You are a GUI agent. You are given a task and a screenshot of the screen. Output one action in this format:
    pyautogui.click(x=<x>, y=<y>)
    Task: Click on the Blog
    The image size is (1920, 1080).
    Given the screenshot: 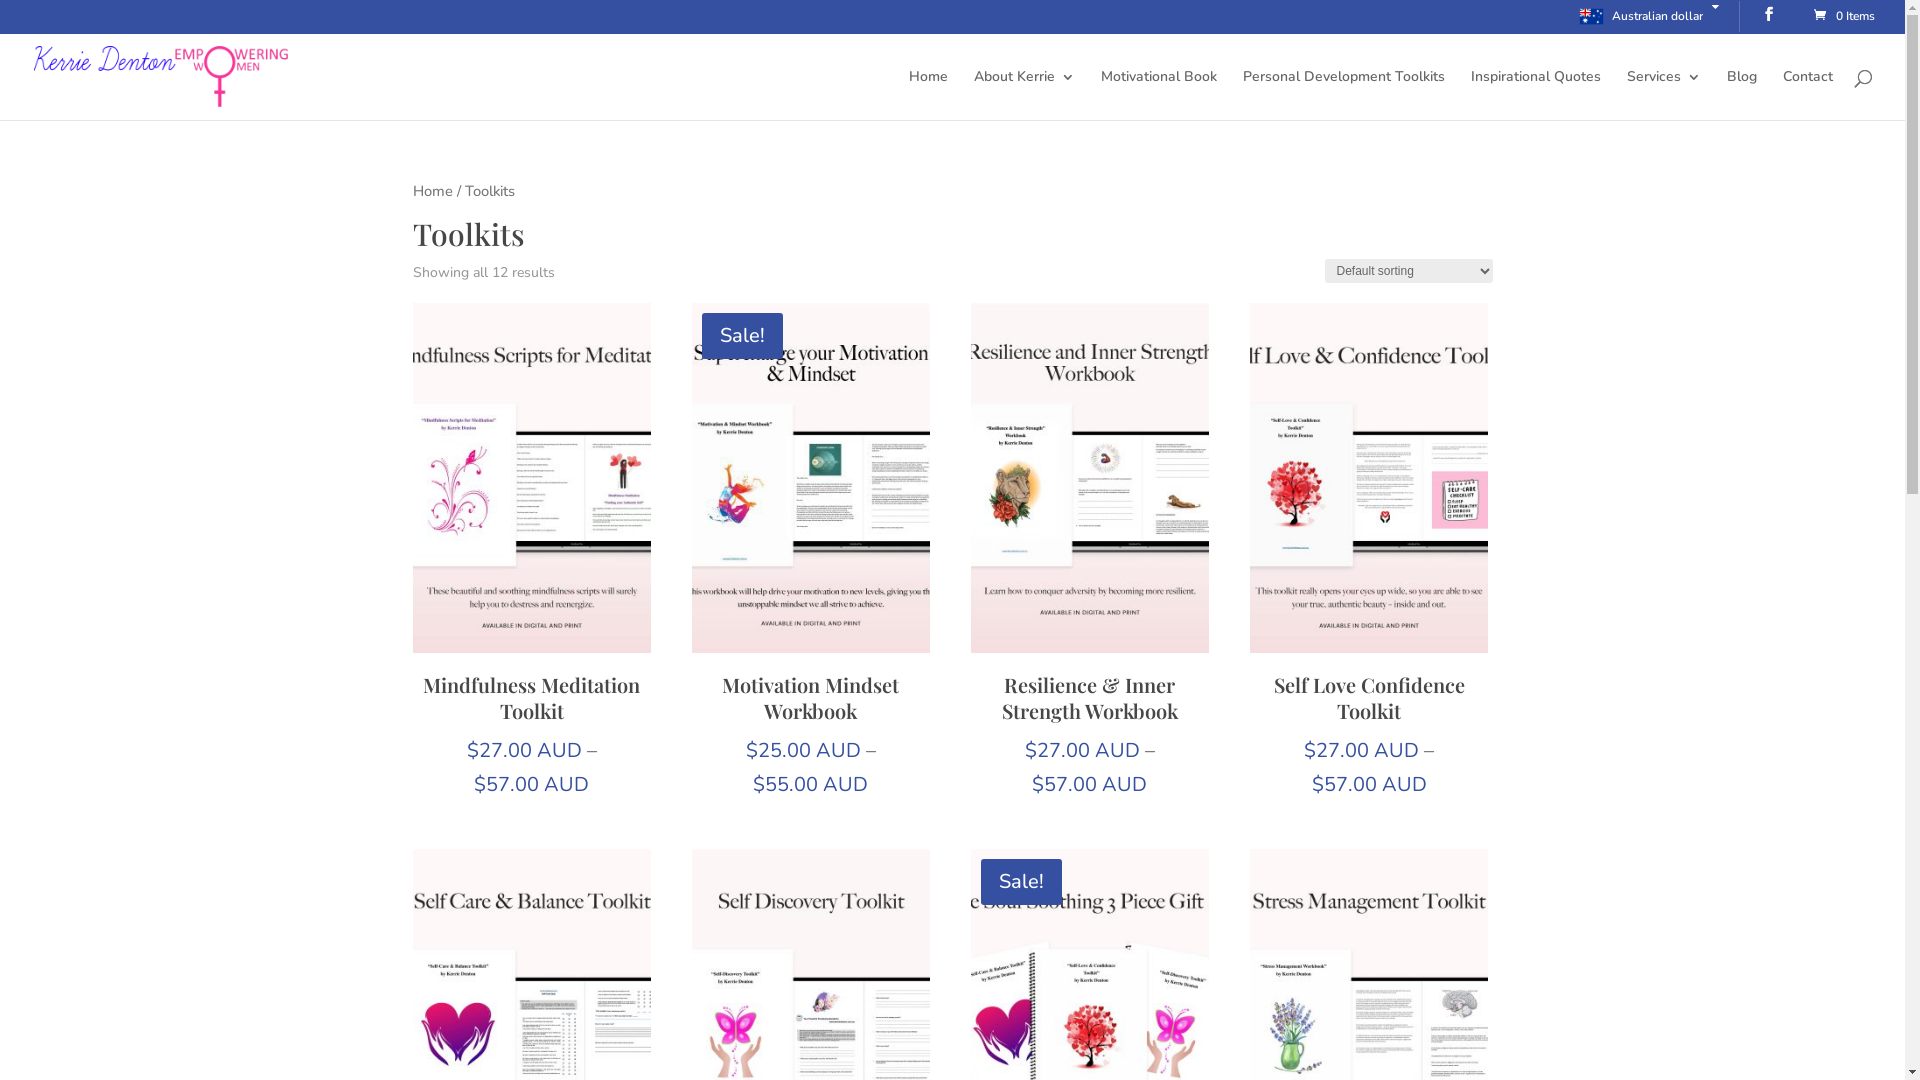 What is the action you would take?
    pyautogui.click(x=1742, y=95)
    